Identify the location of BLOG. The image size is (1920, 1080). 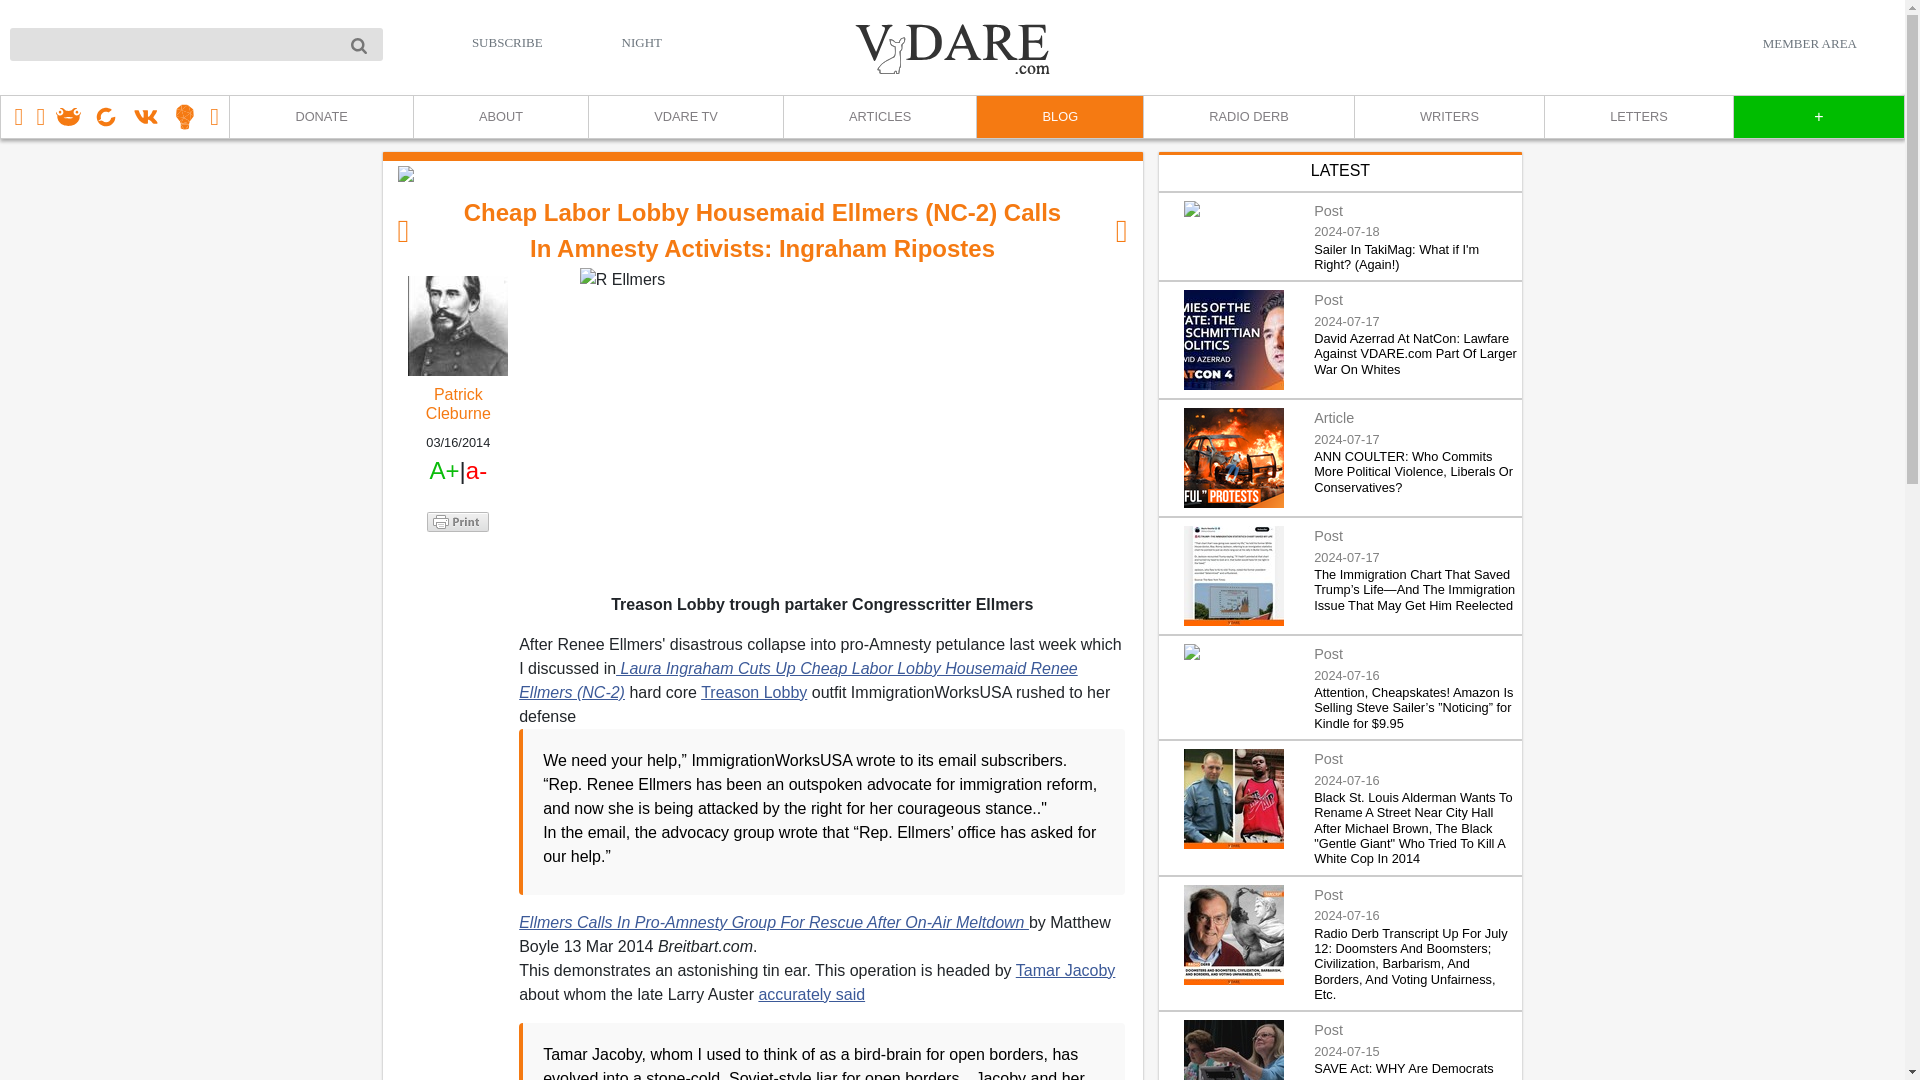
(1058, 117).